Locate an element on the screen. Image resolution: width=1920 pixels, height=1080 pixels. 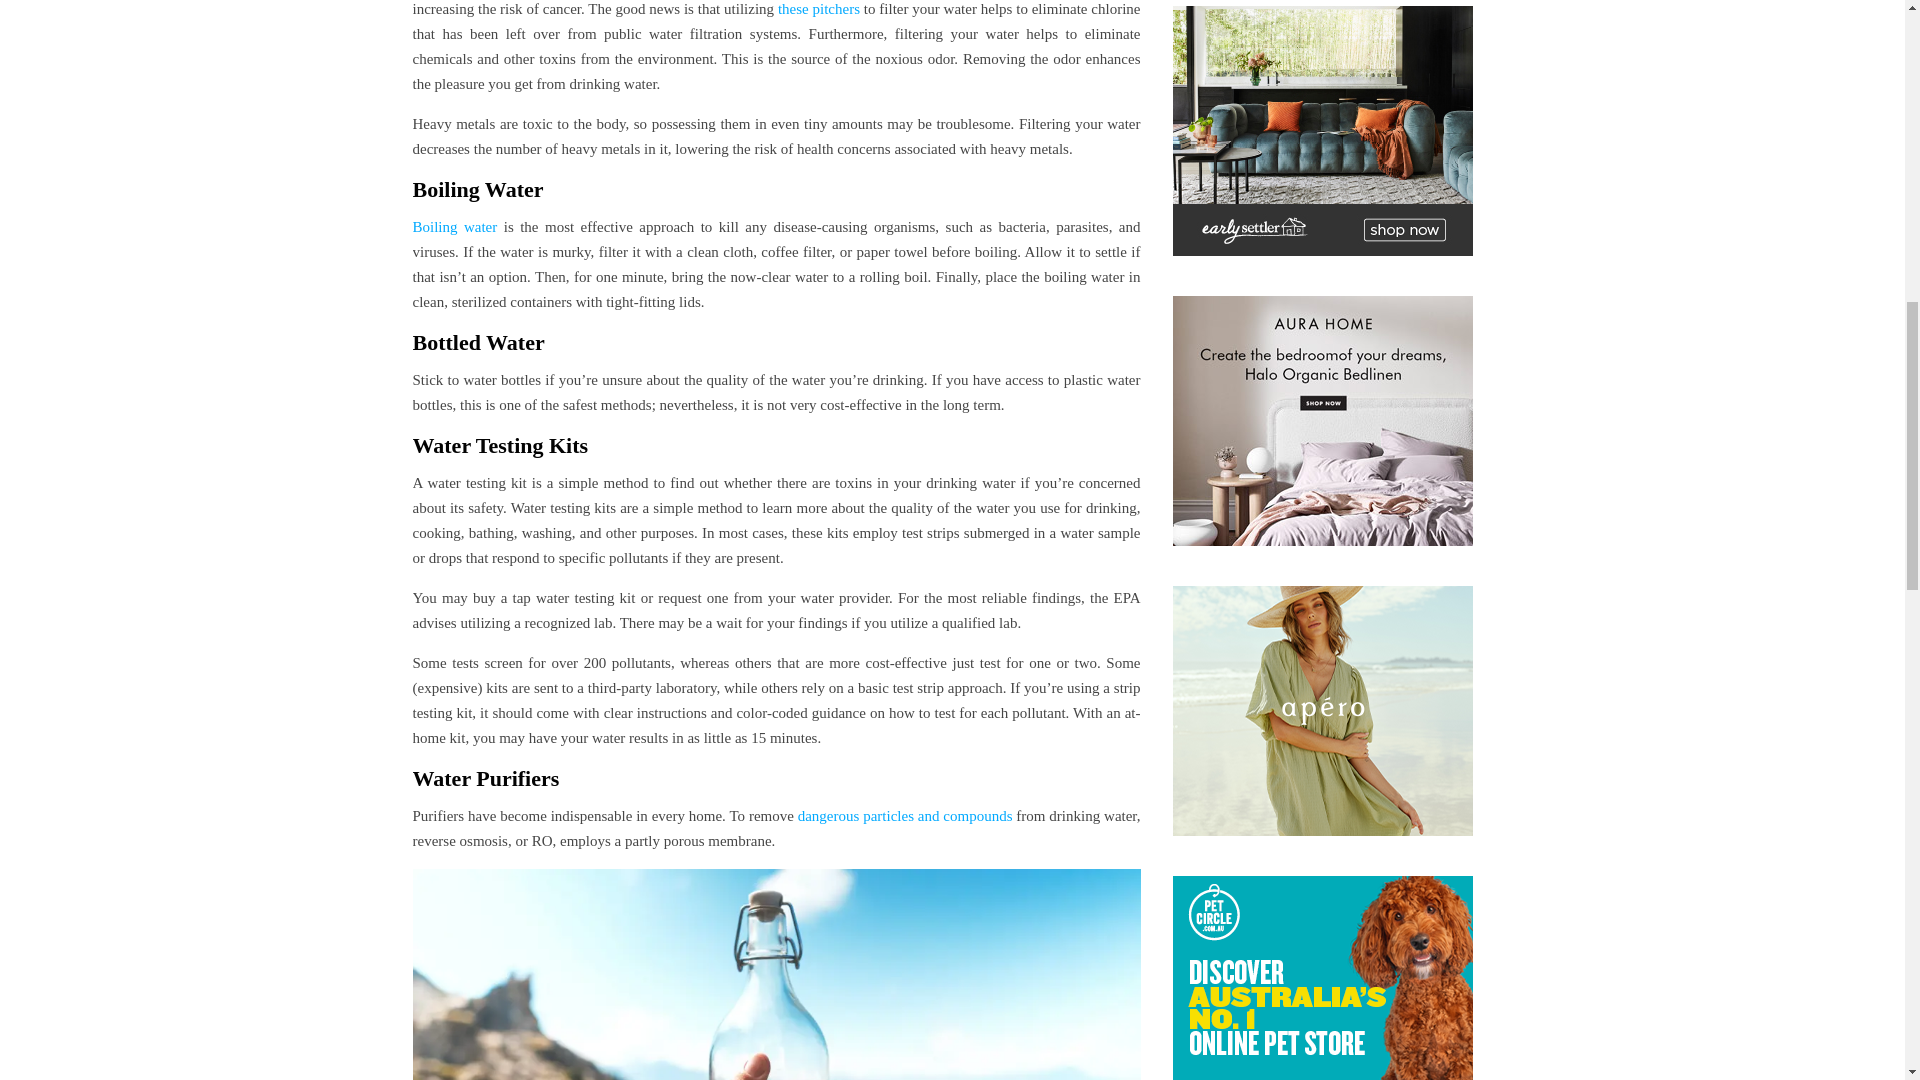
dangerous particles and compounds is located at coordinates (904, 816).